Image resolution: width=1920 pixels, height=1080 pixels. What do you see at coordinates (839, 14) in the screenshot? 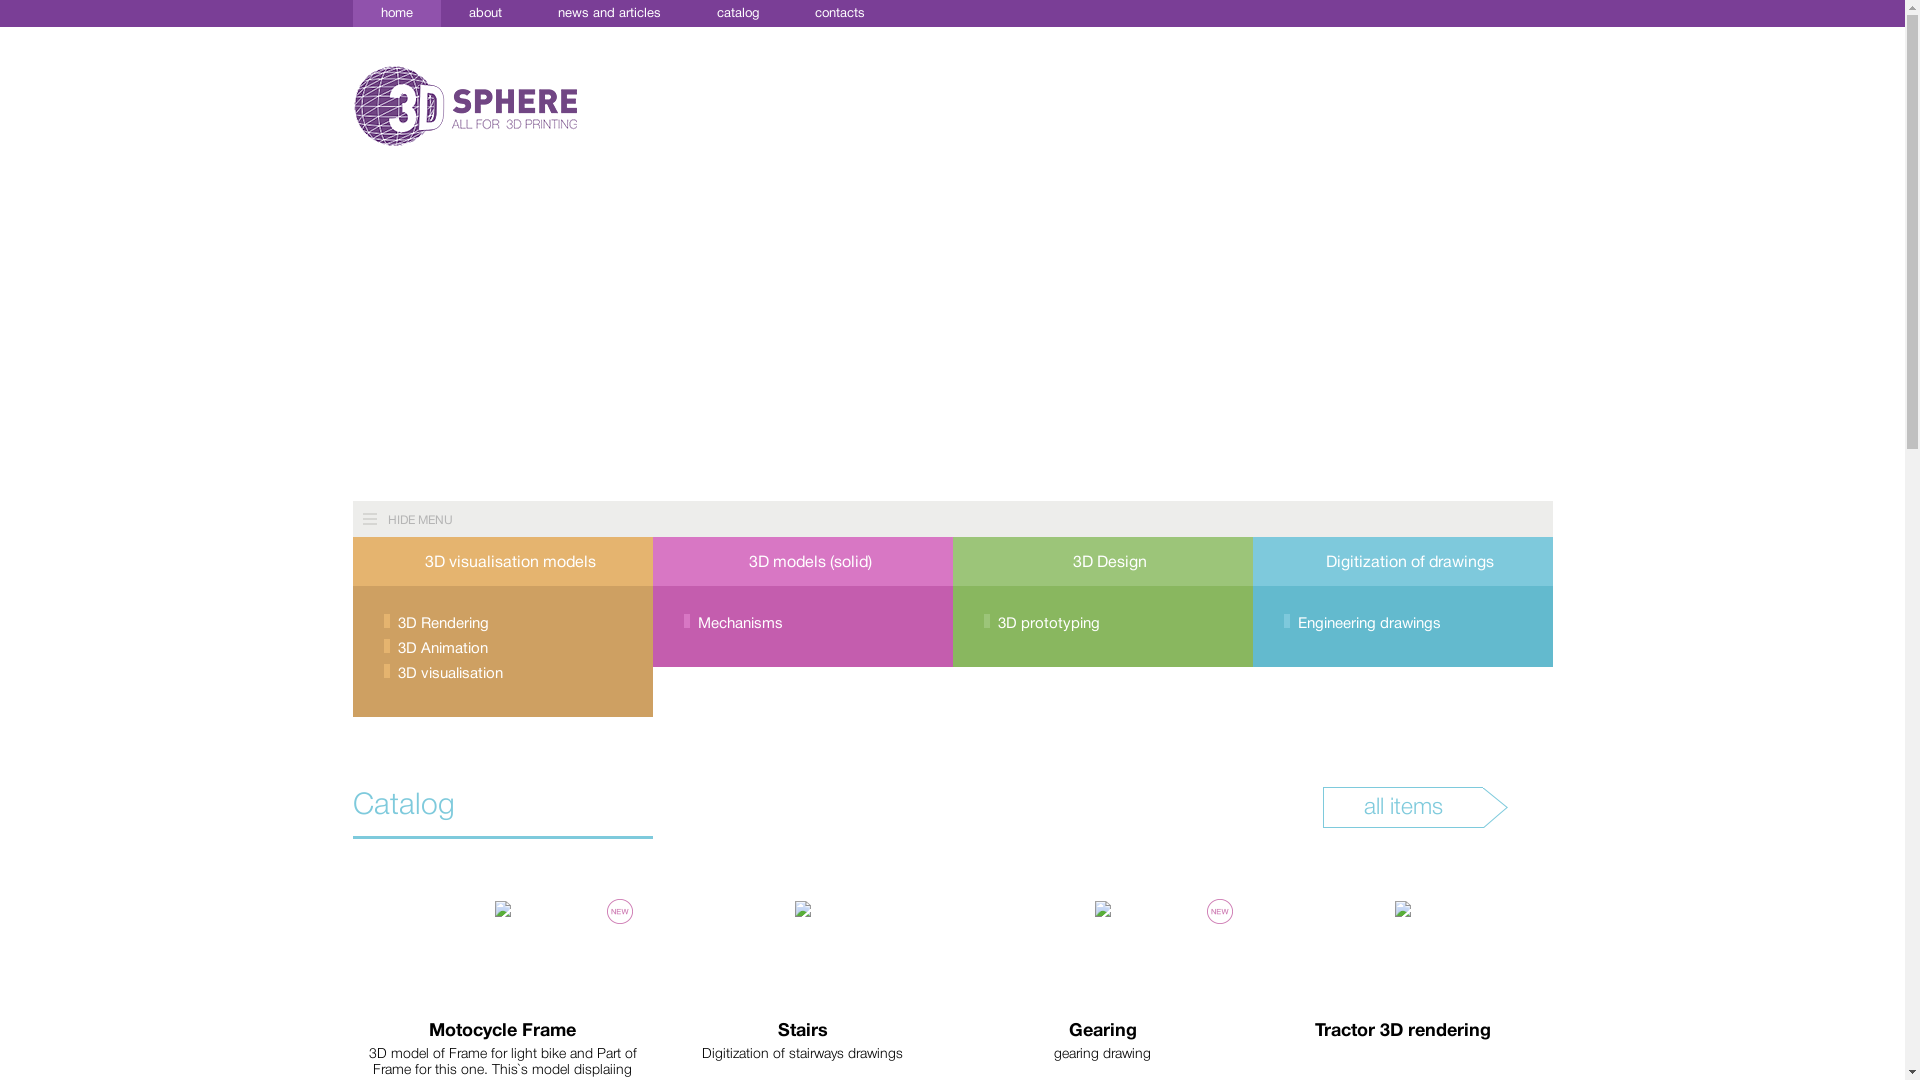
I see `contacts` at bounding box center [839, 14].